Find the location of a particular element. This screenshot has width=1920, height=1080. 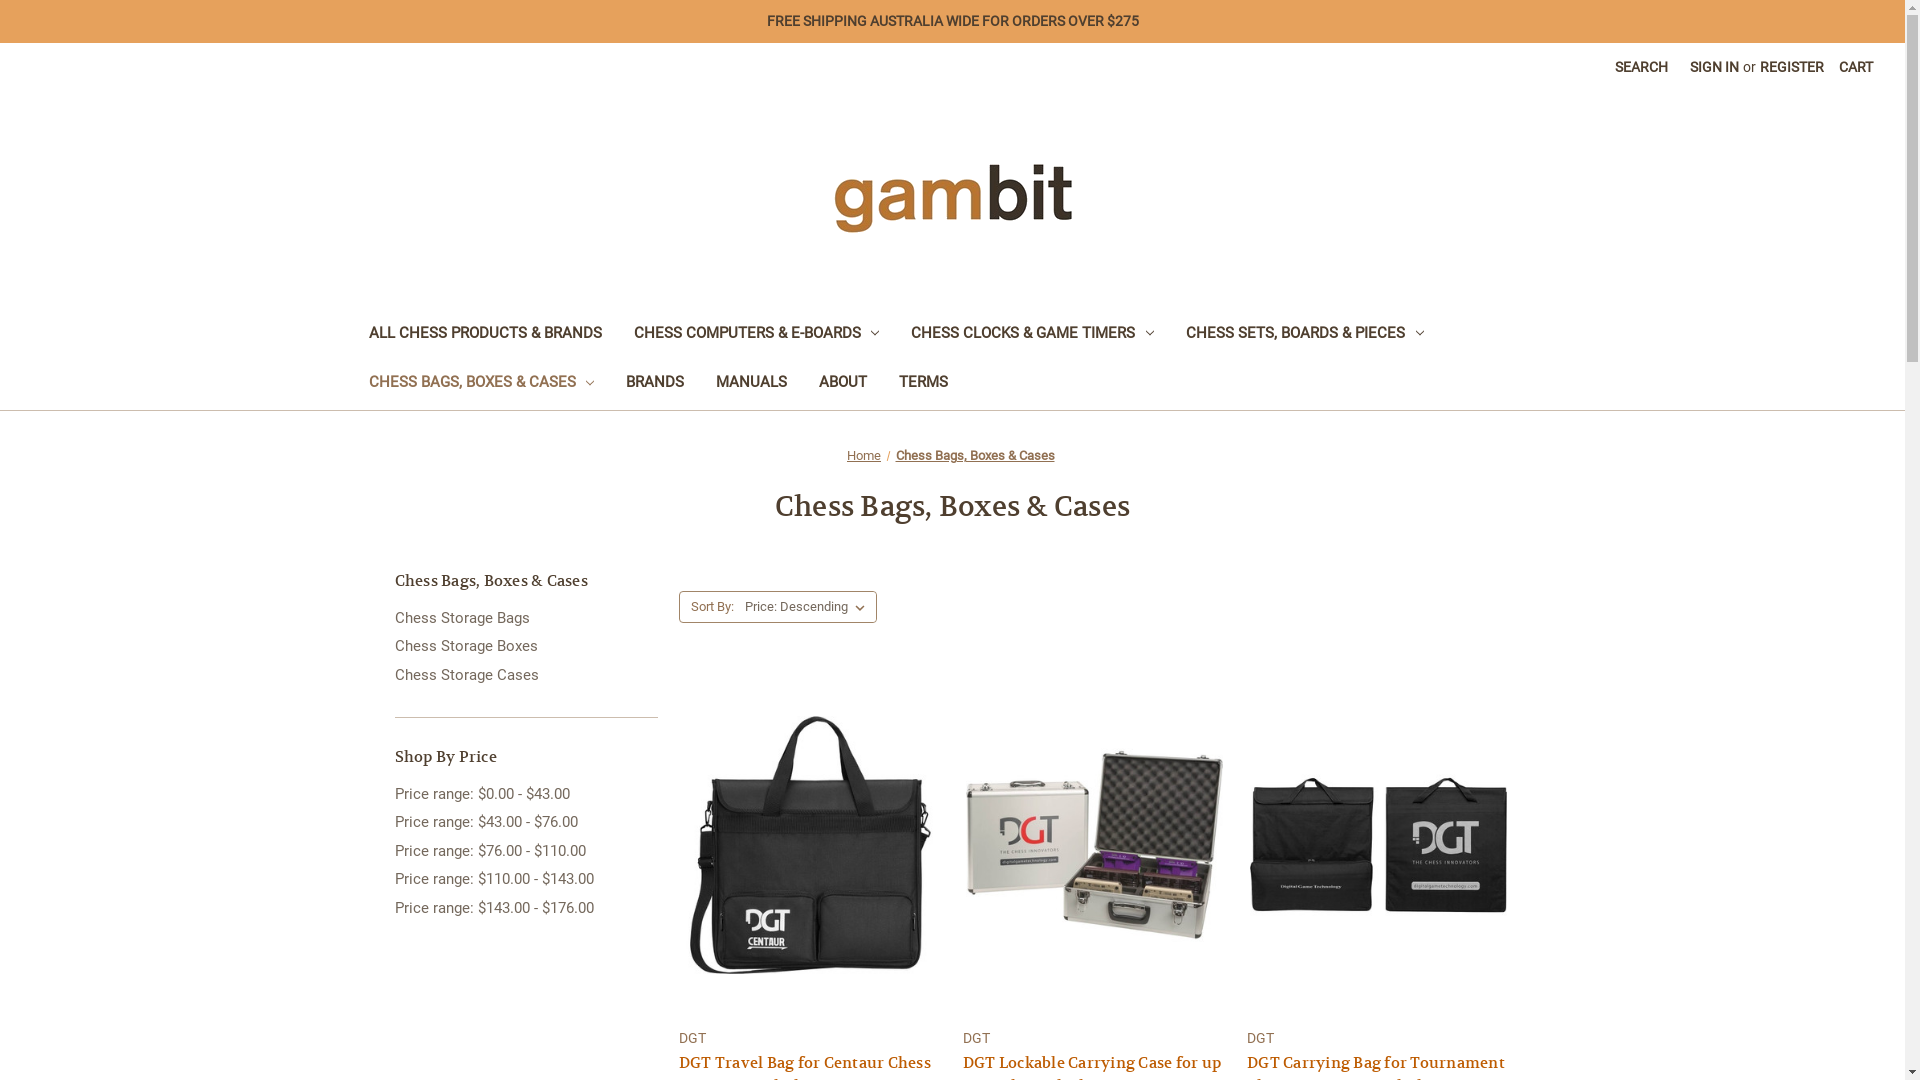

ABOUT is located at coordinates (843, 384).